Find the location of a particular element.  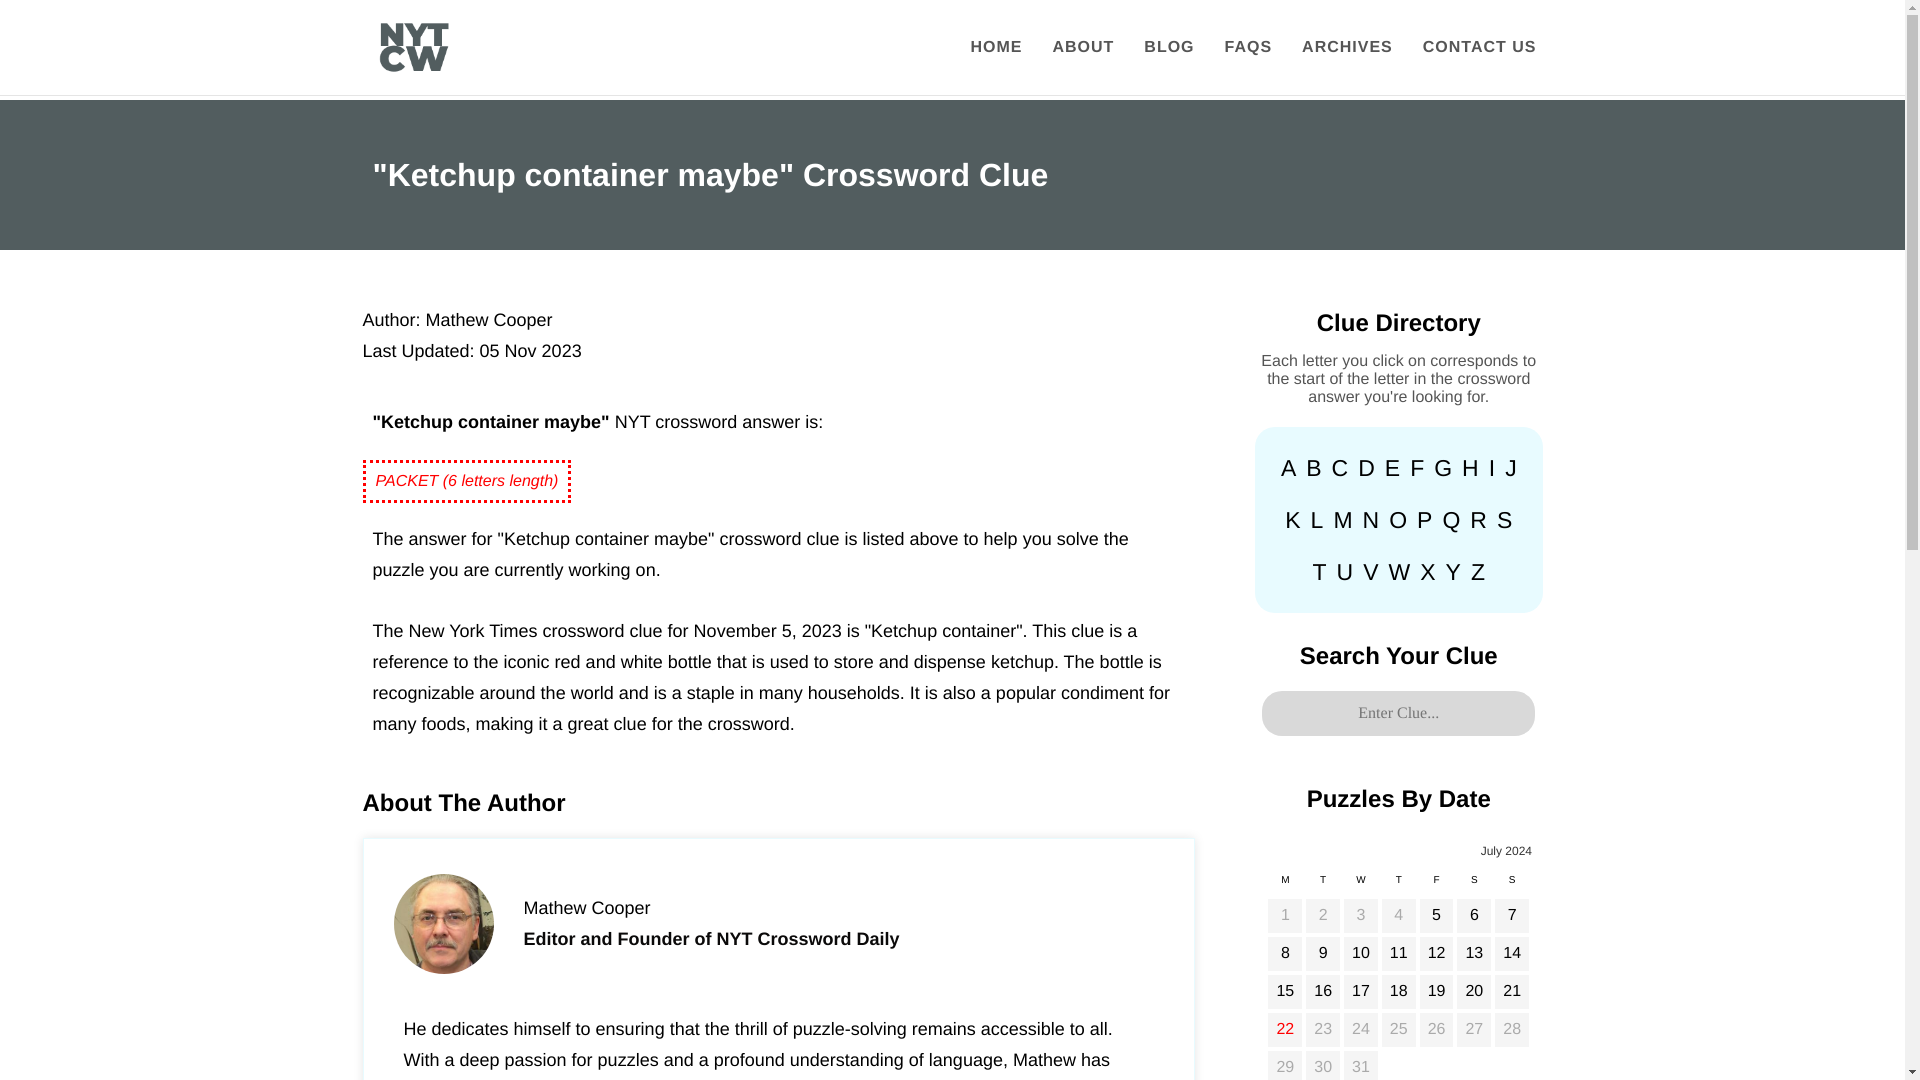

Sunday is located at coordinates (1512, 885).